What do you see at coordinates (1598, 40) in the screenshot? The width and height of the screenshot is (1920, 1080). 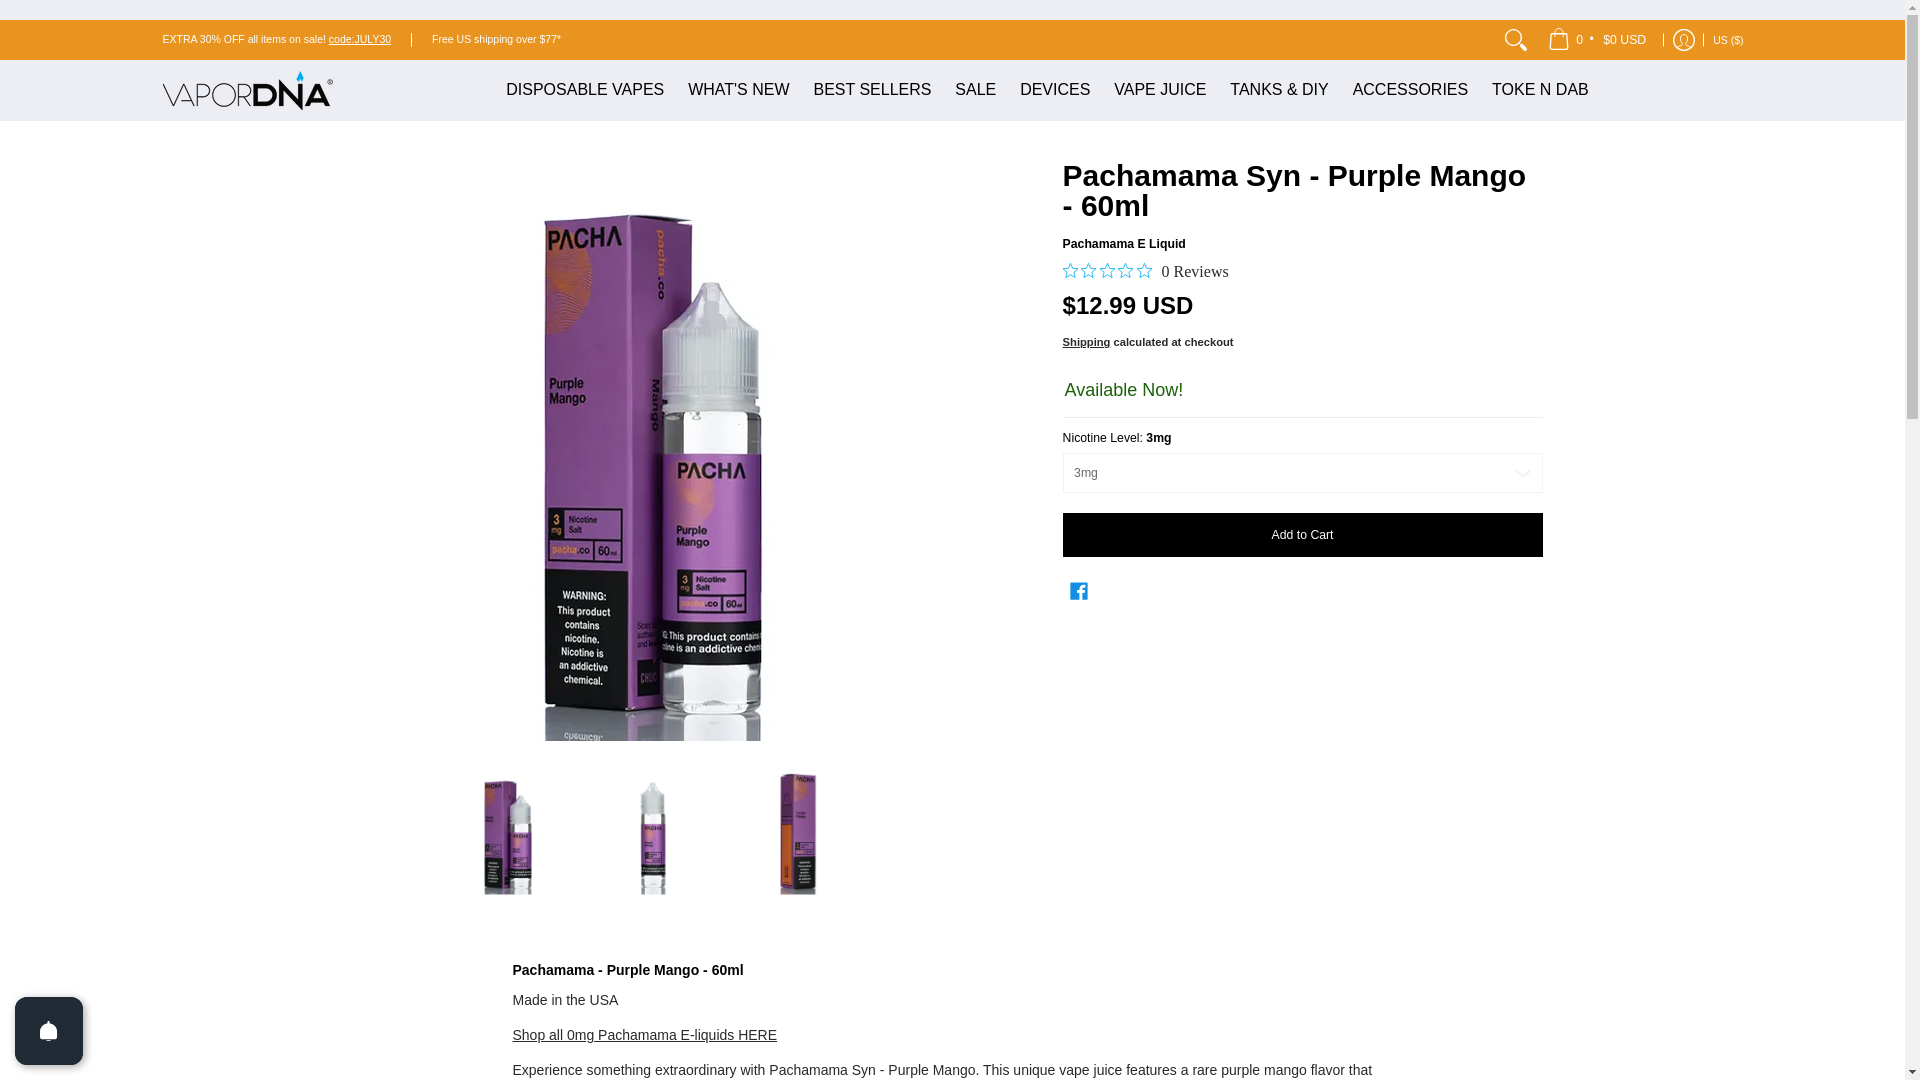 I see `Cart` at bounding box center [1598, 40].